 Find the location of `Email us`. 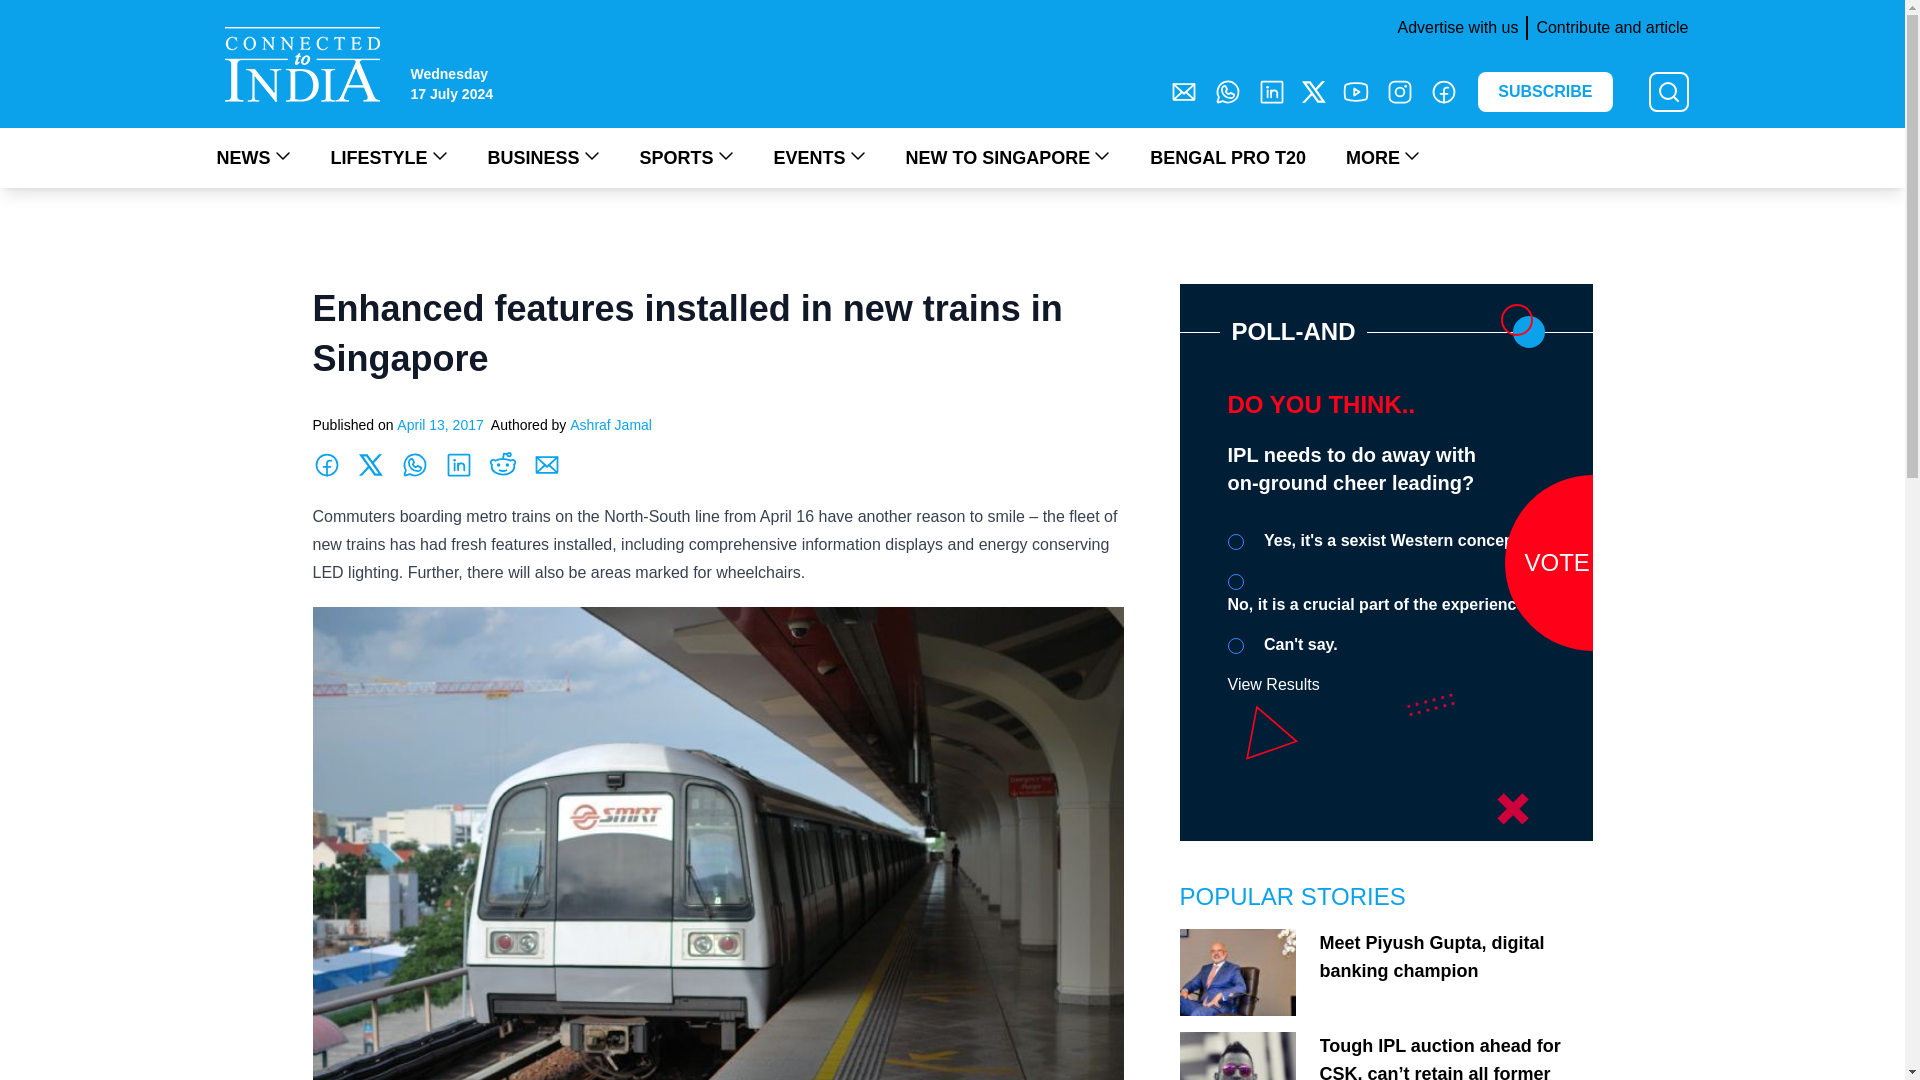

Email us is located at coordinates (1184, 91).